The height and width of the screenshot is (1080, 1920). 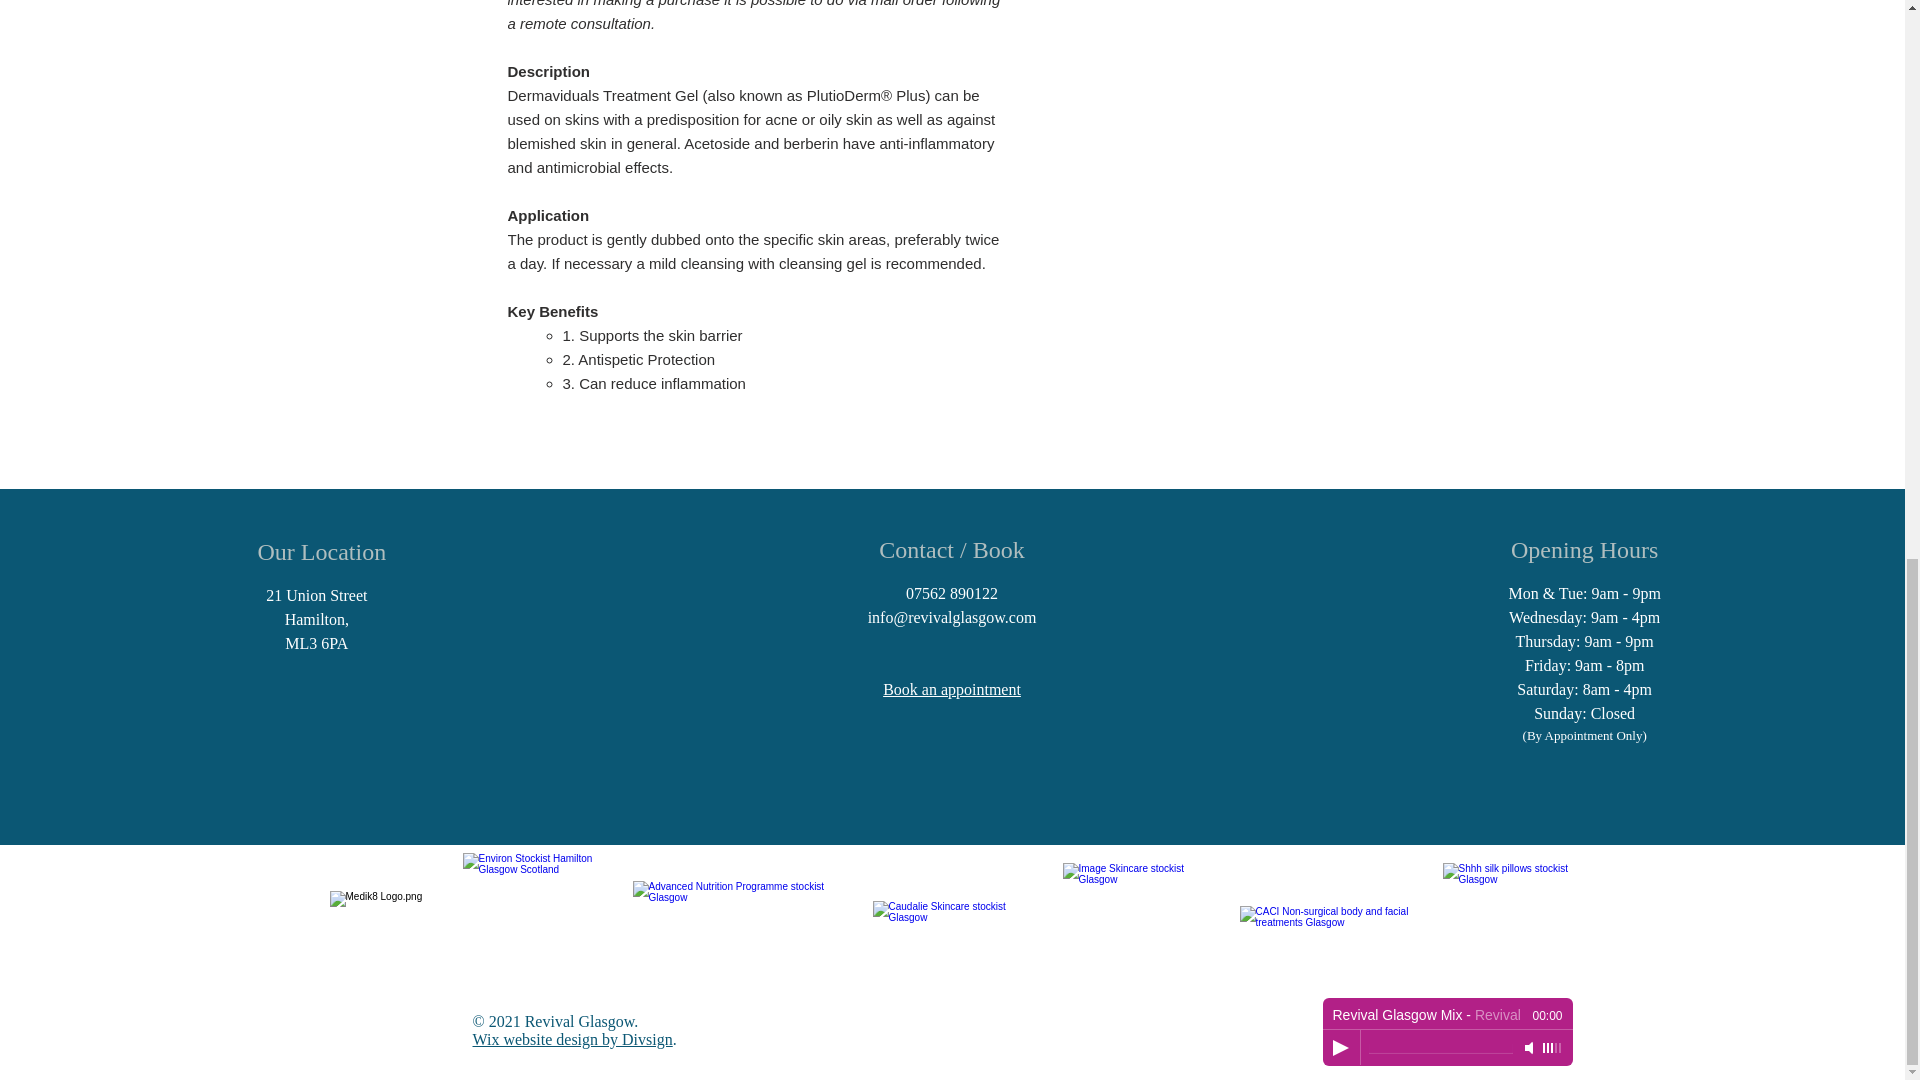 I want to click on 0, so click(x=1440, y=1049).